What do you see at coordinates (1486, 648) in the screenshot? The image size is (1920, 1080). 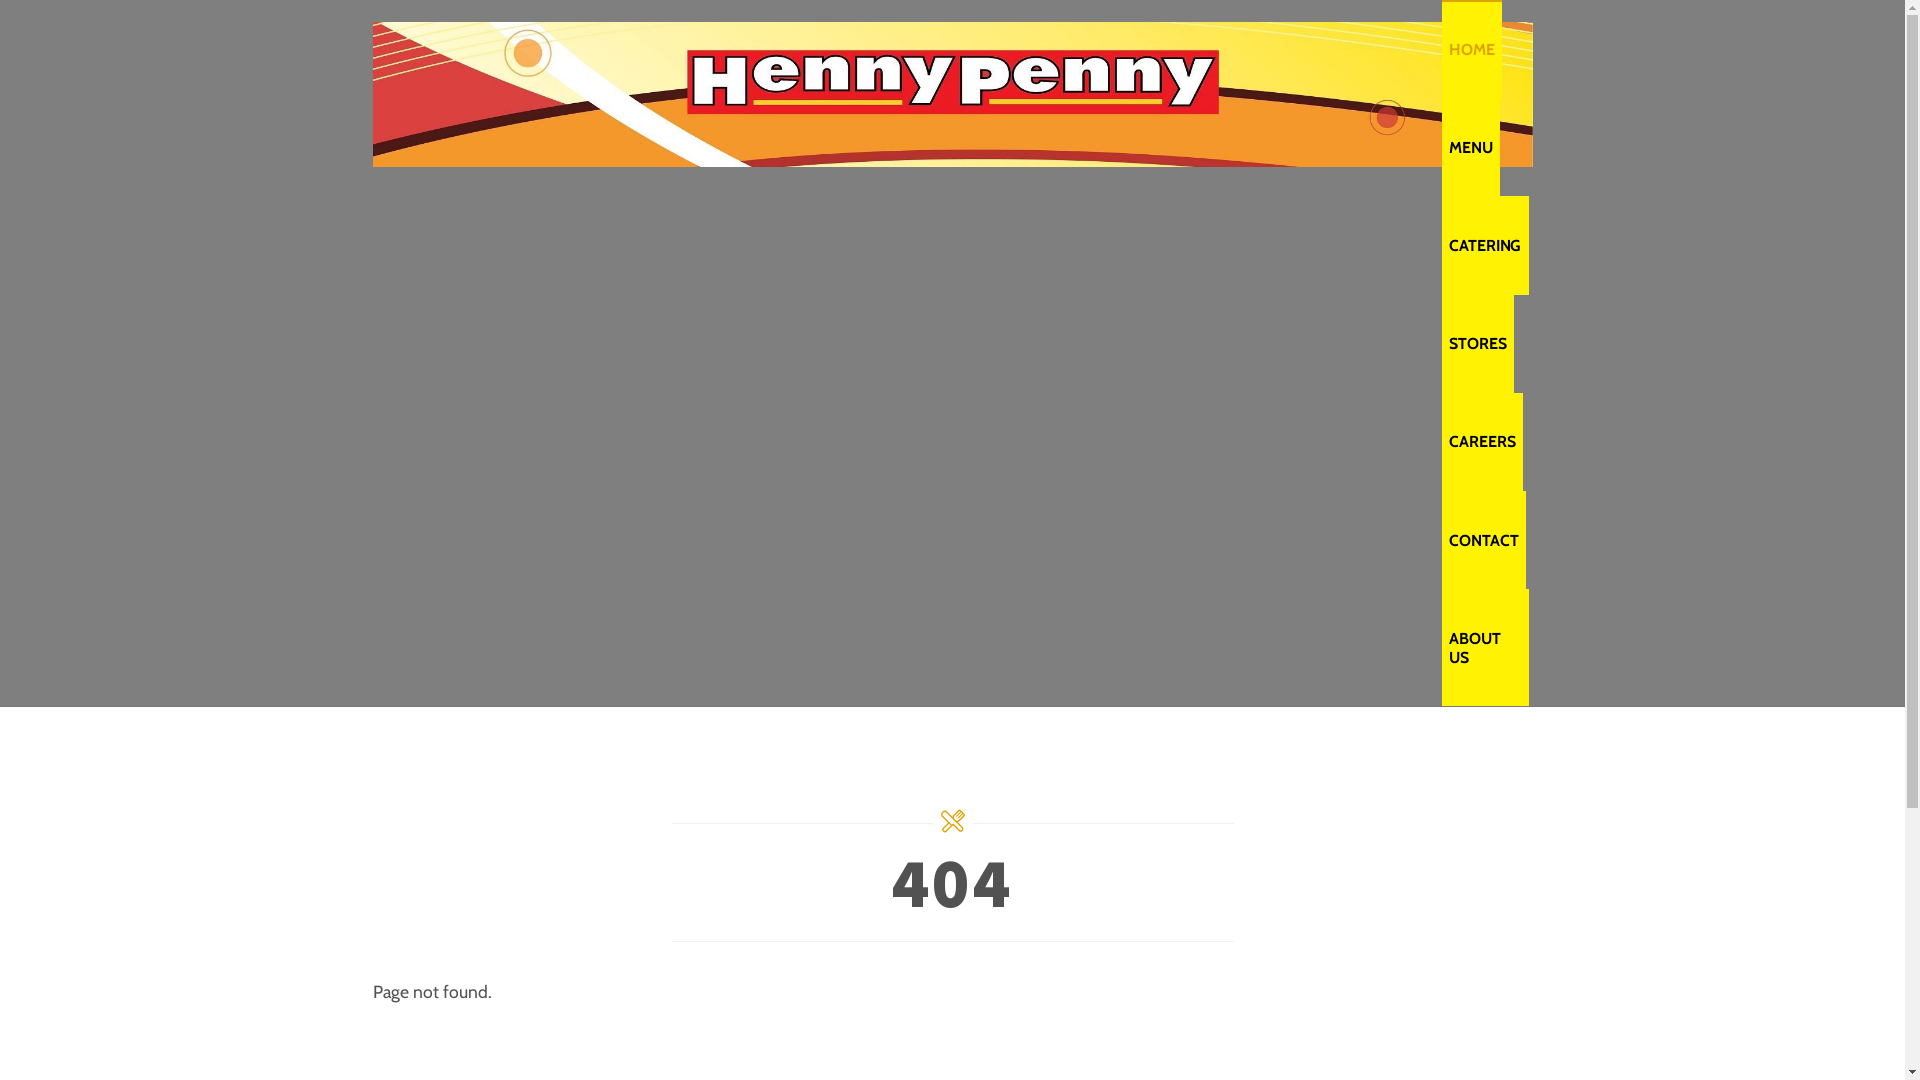 I see `ABOUT US` at bounding box center [1486, 648].